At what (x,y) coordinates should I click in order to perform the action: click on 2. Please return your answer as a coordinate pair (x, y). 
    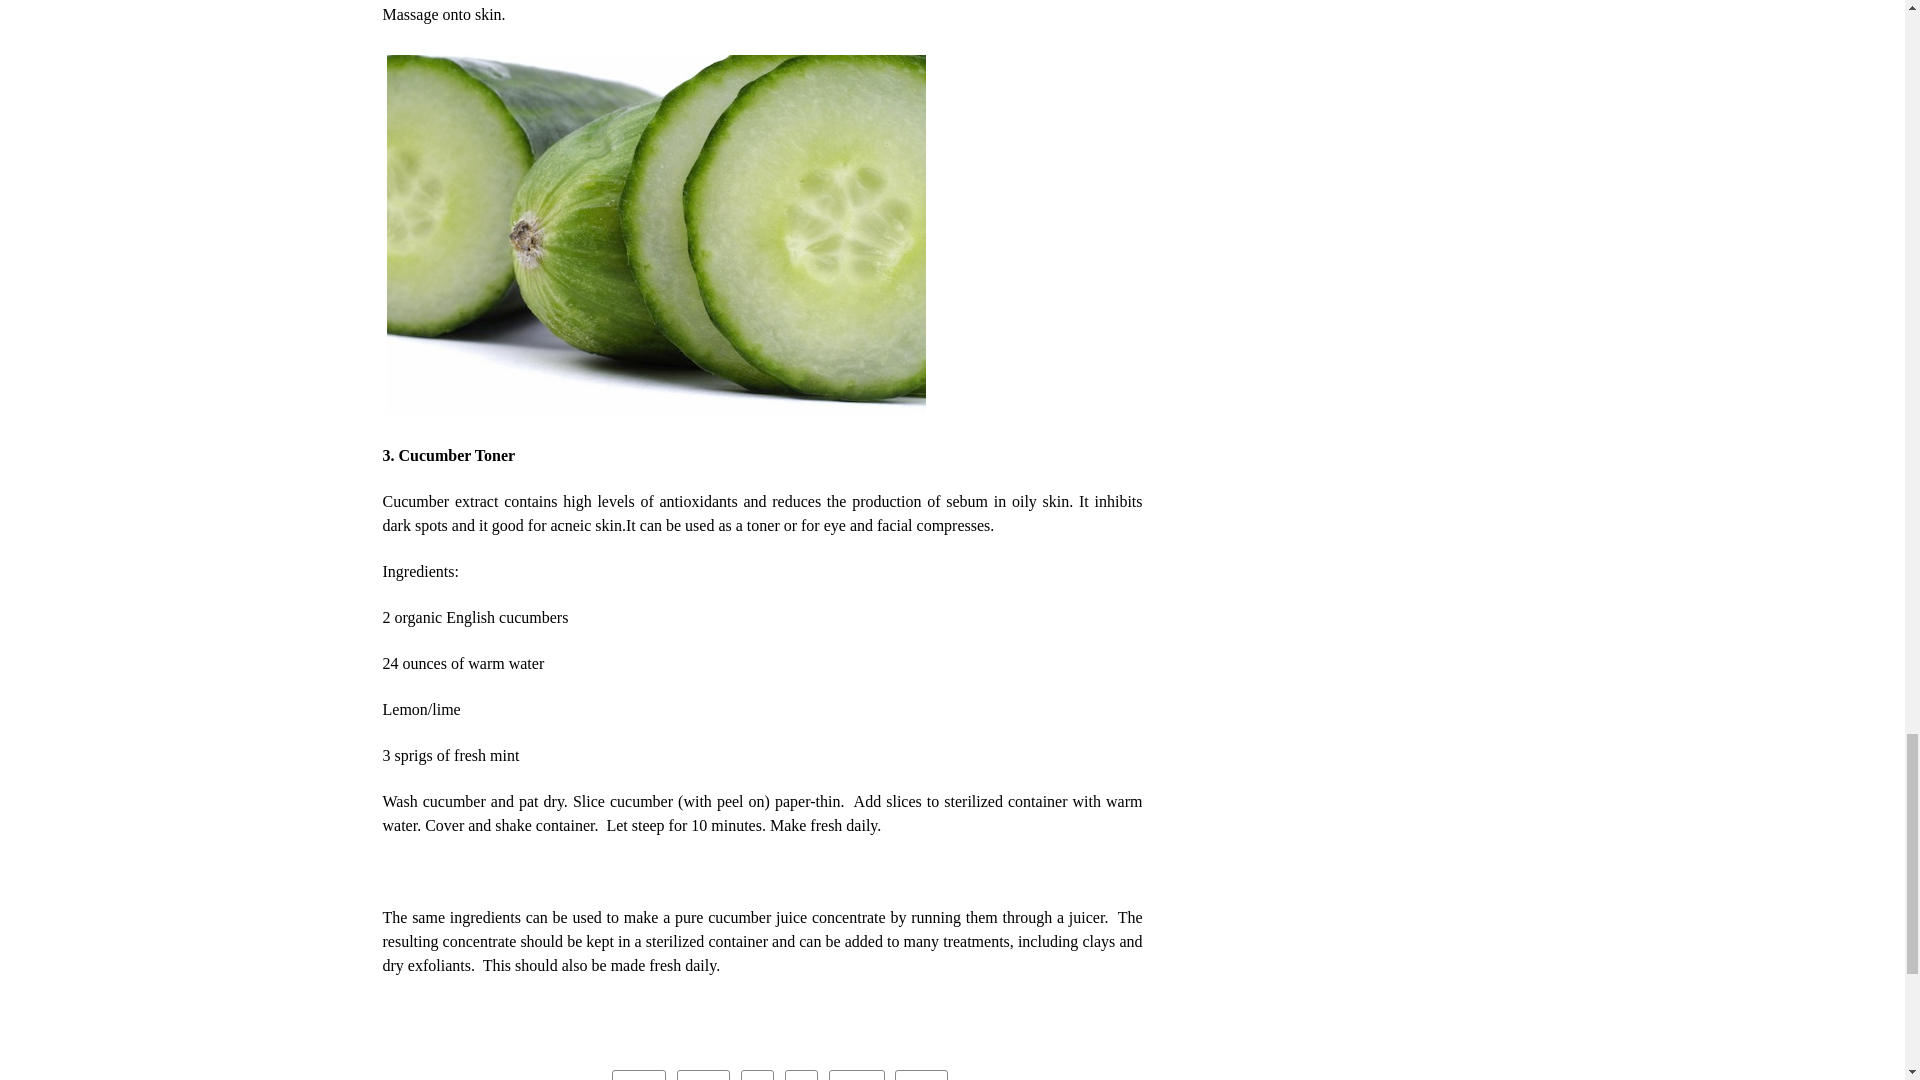
    Looking at the image, I should click on (802, 1075).